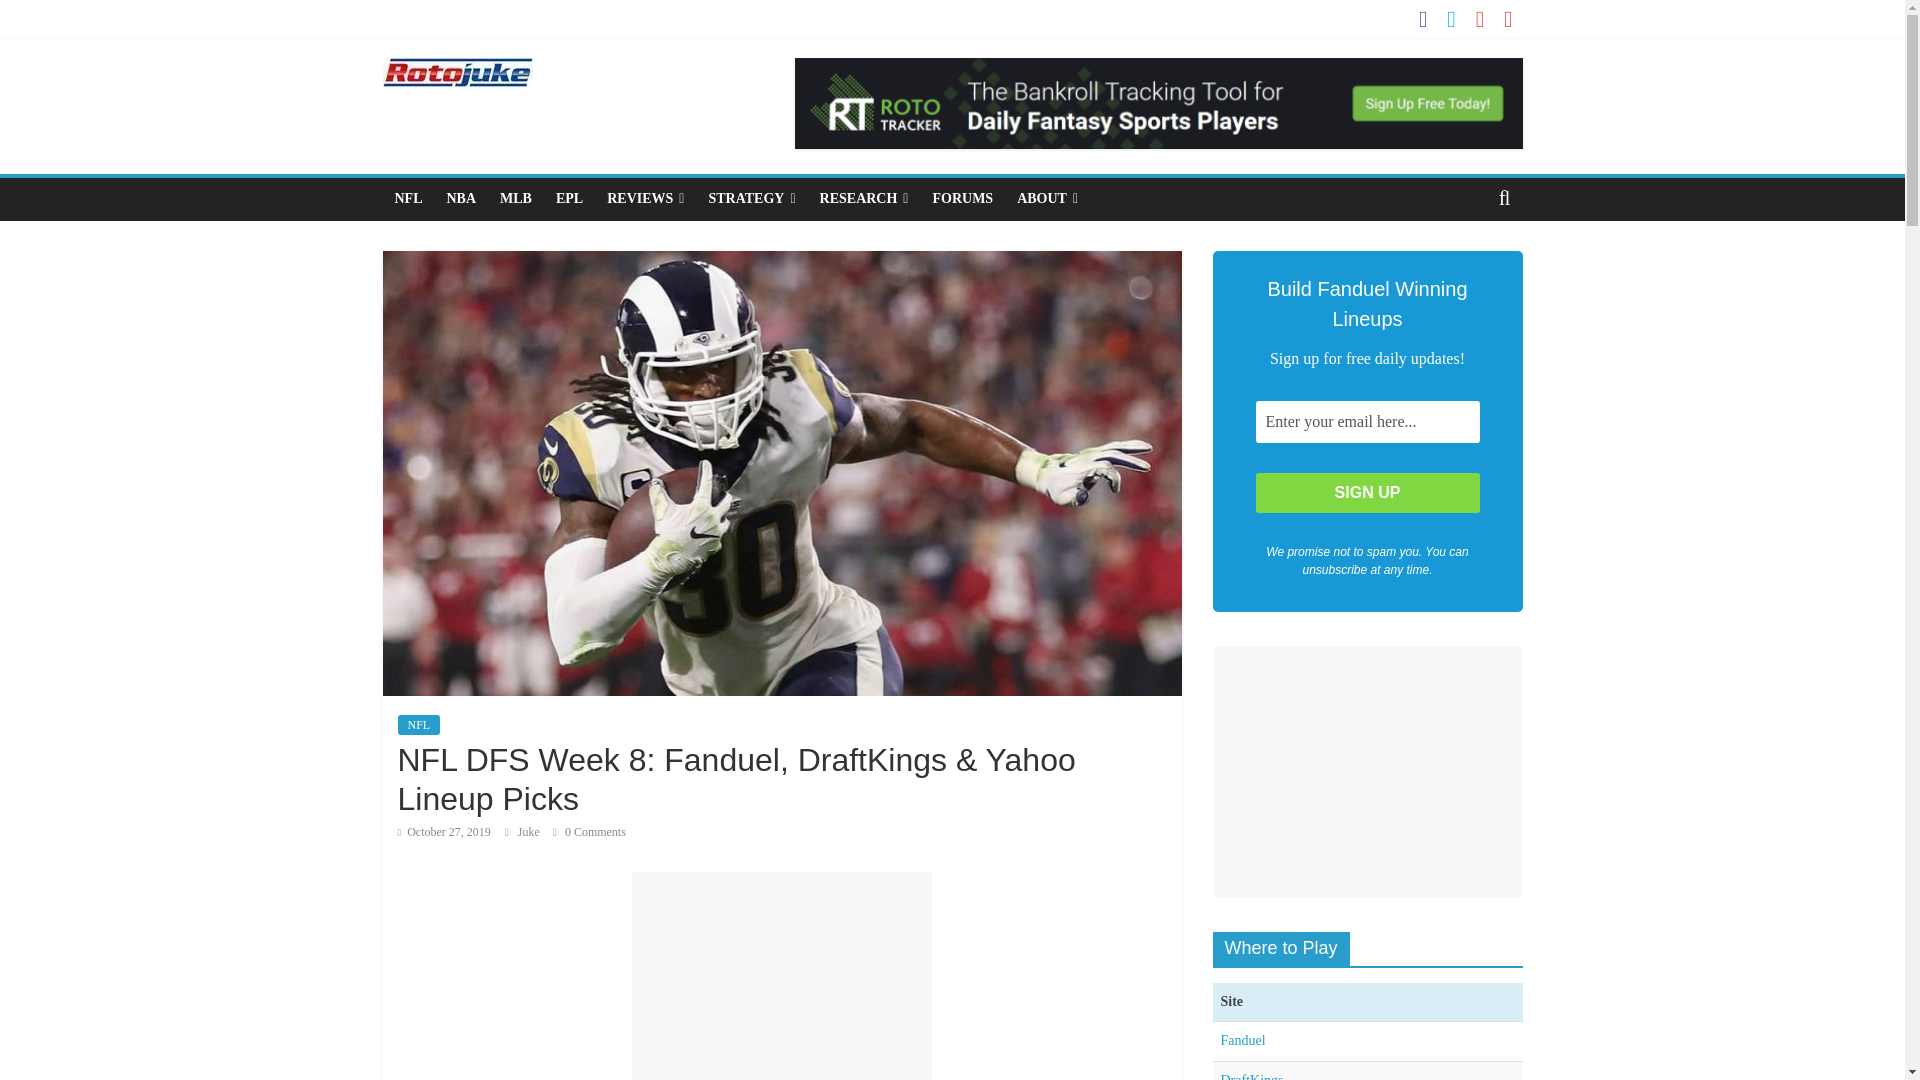  What do you see at coordinates (962, 199) in the screenshot?
I see `FORUMS` at bounding box center [962, 199].